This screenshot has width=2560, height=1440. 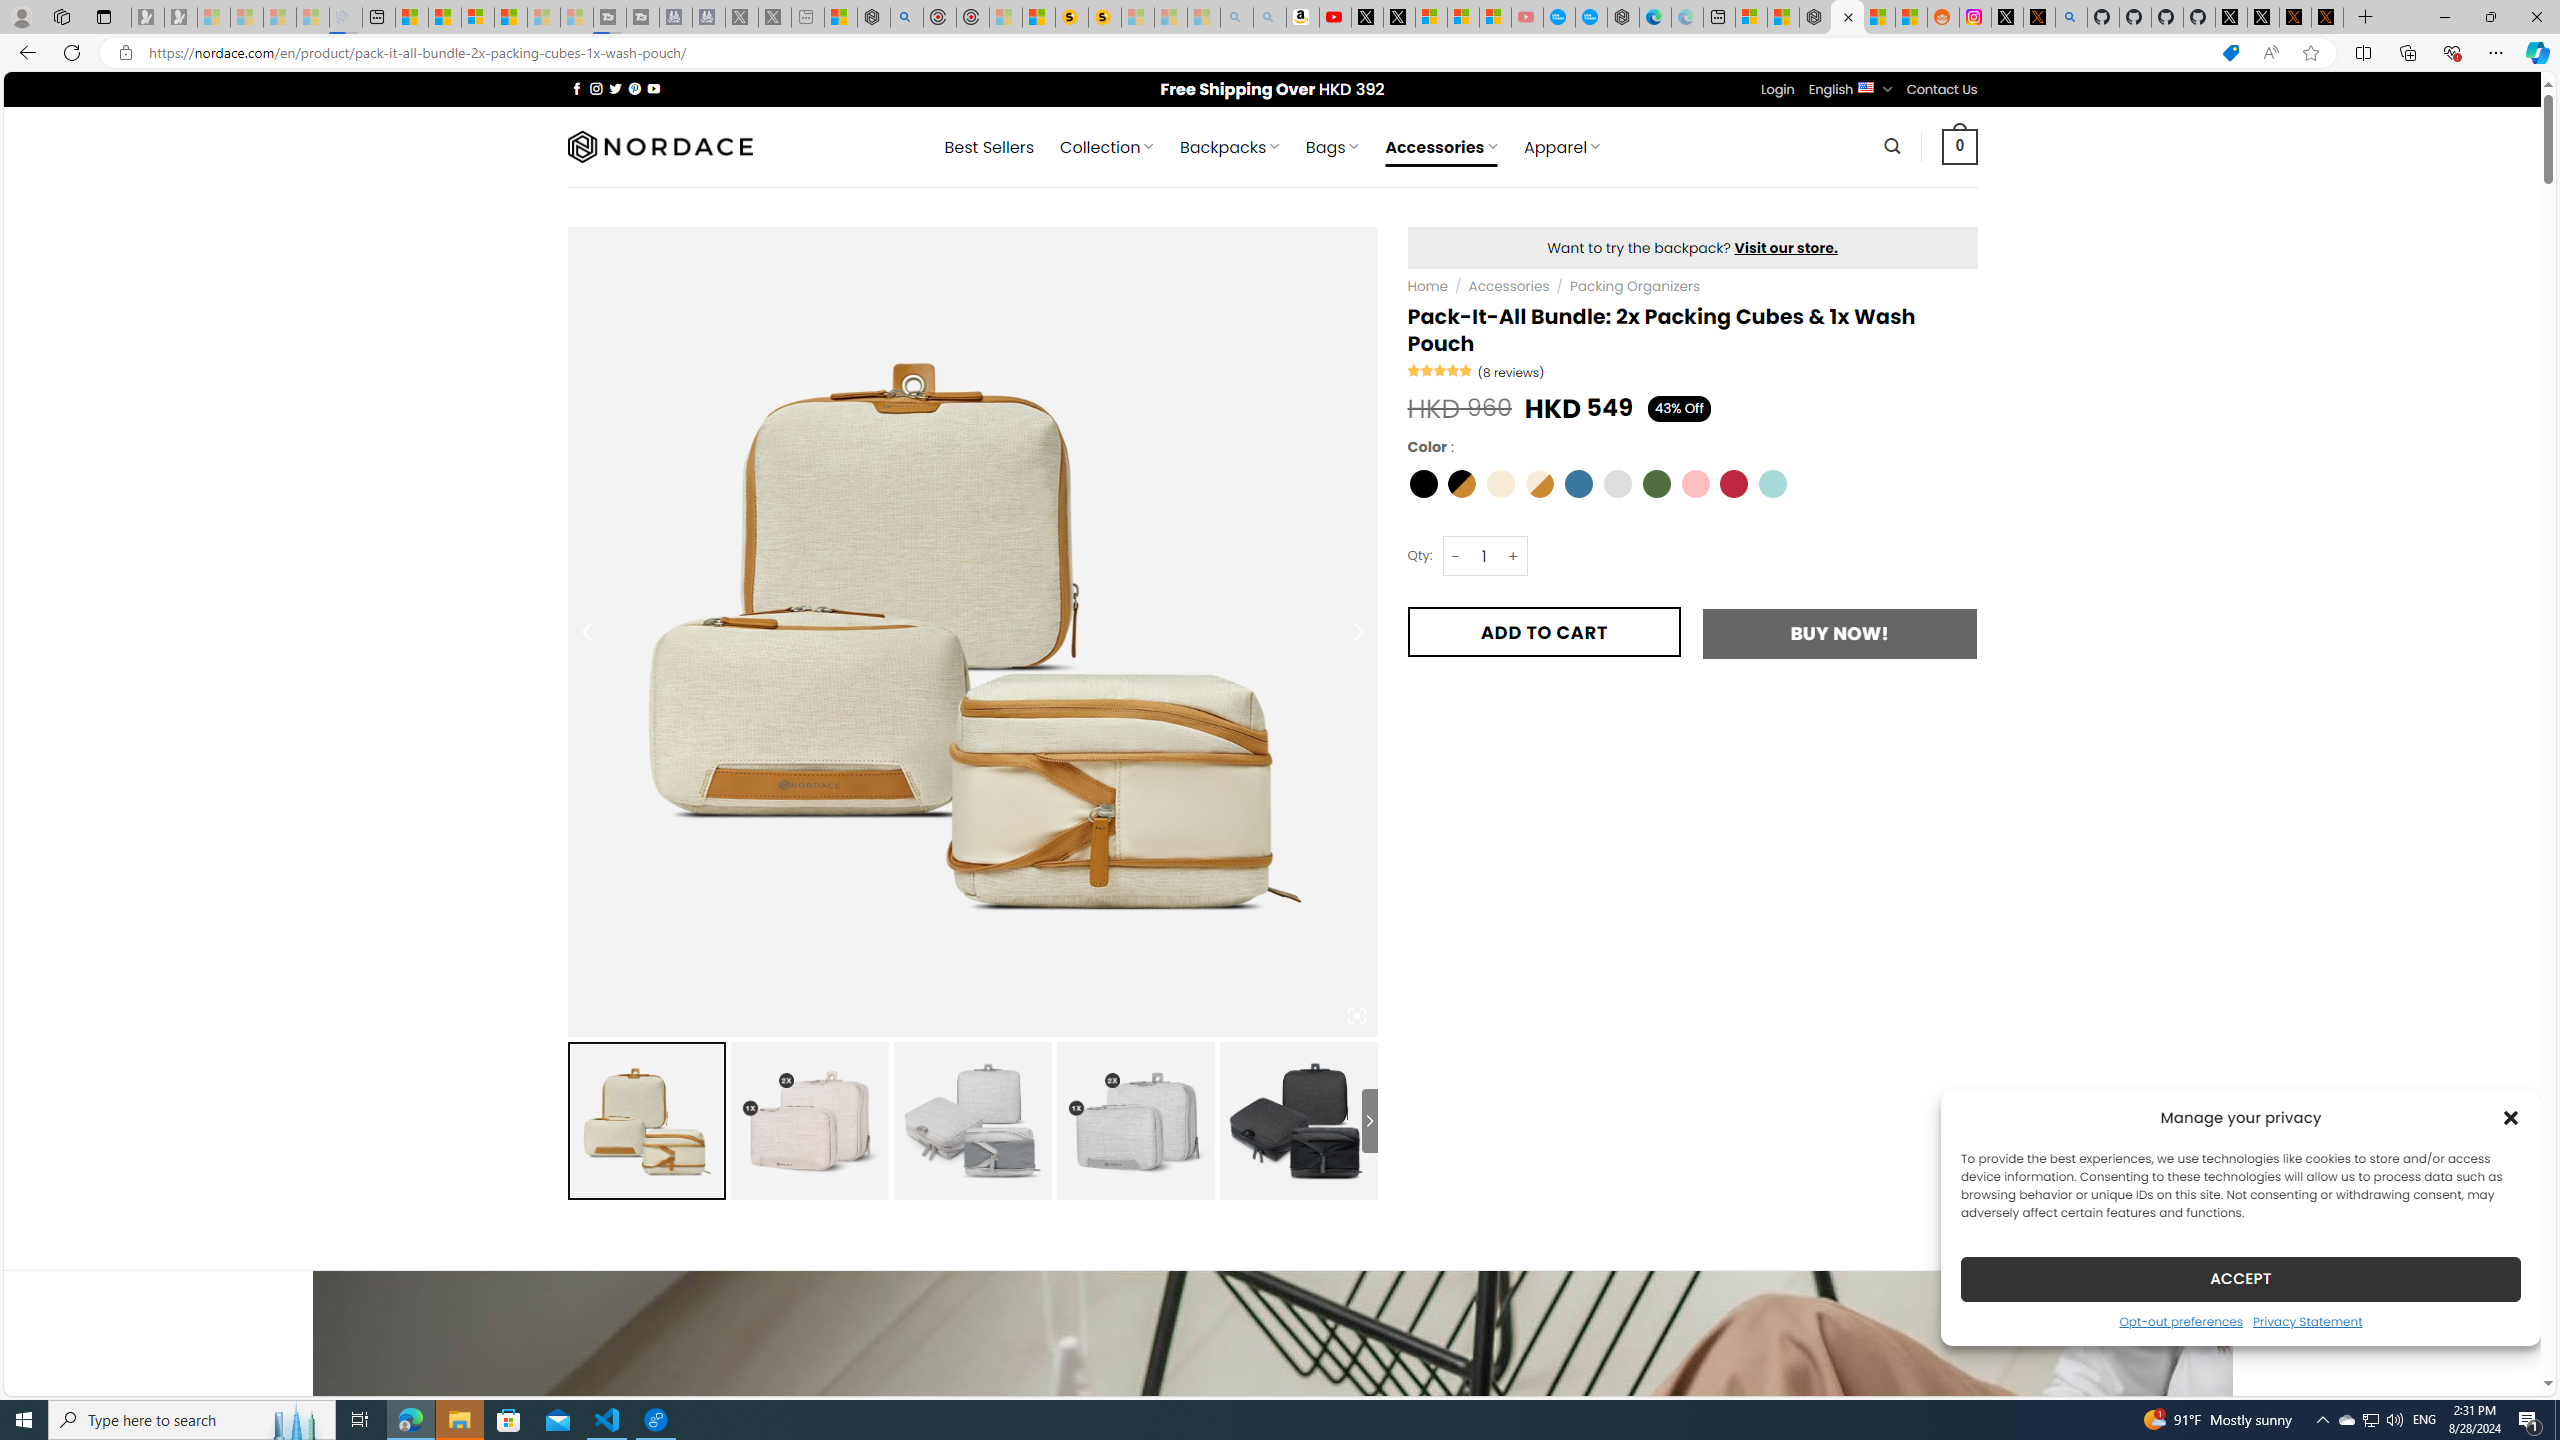 What do you see at coordinates (2038, 17) in the screenshot?
I see `help.x.com | 524: A timeout occurred` at bounding box center [2038, 17].